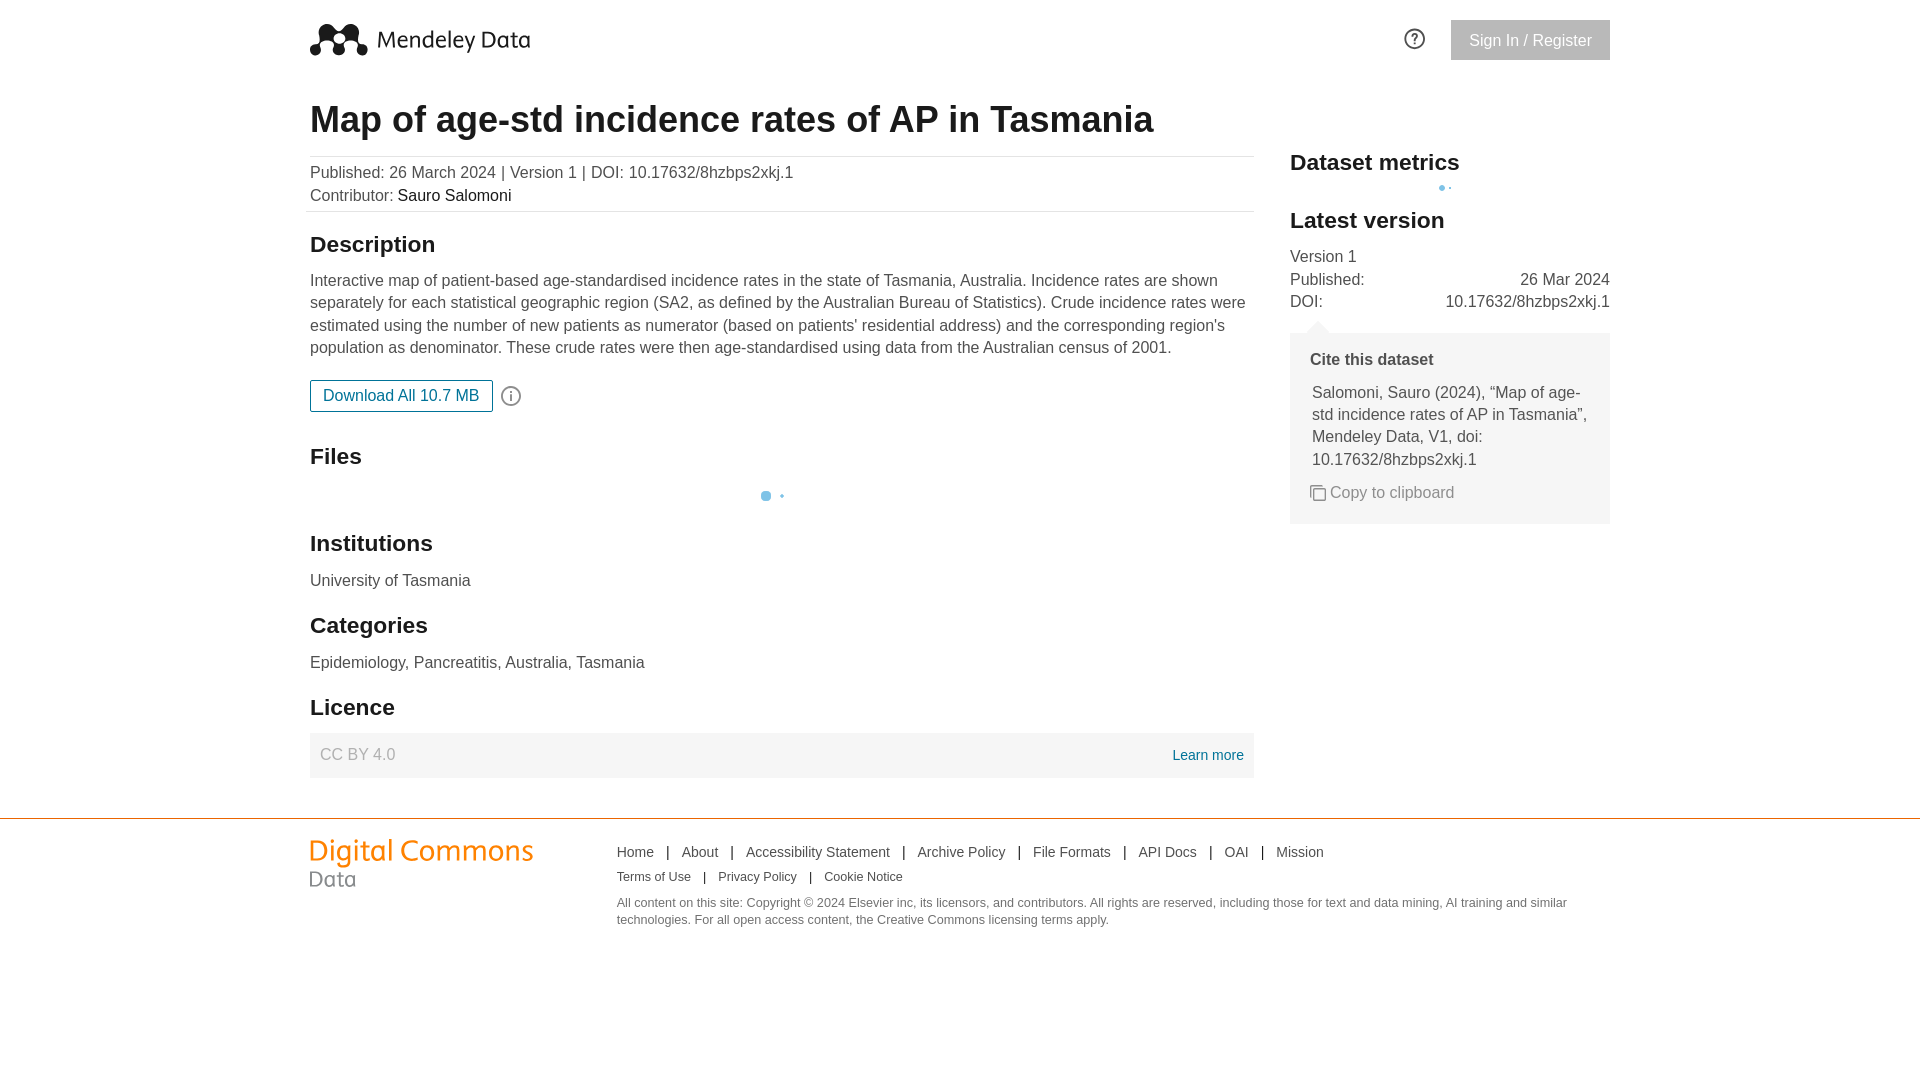 Image resolution: width=1920 pixels, height=1080 pixels. Describe the element at coordinates (1072, 852) in the screenshot. I see `File Formats` at that location.